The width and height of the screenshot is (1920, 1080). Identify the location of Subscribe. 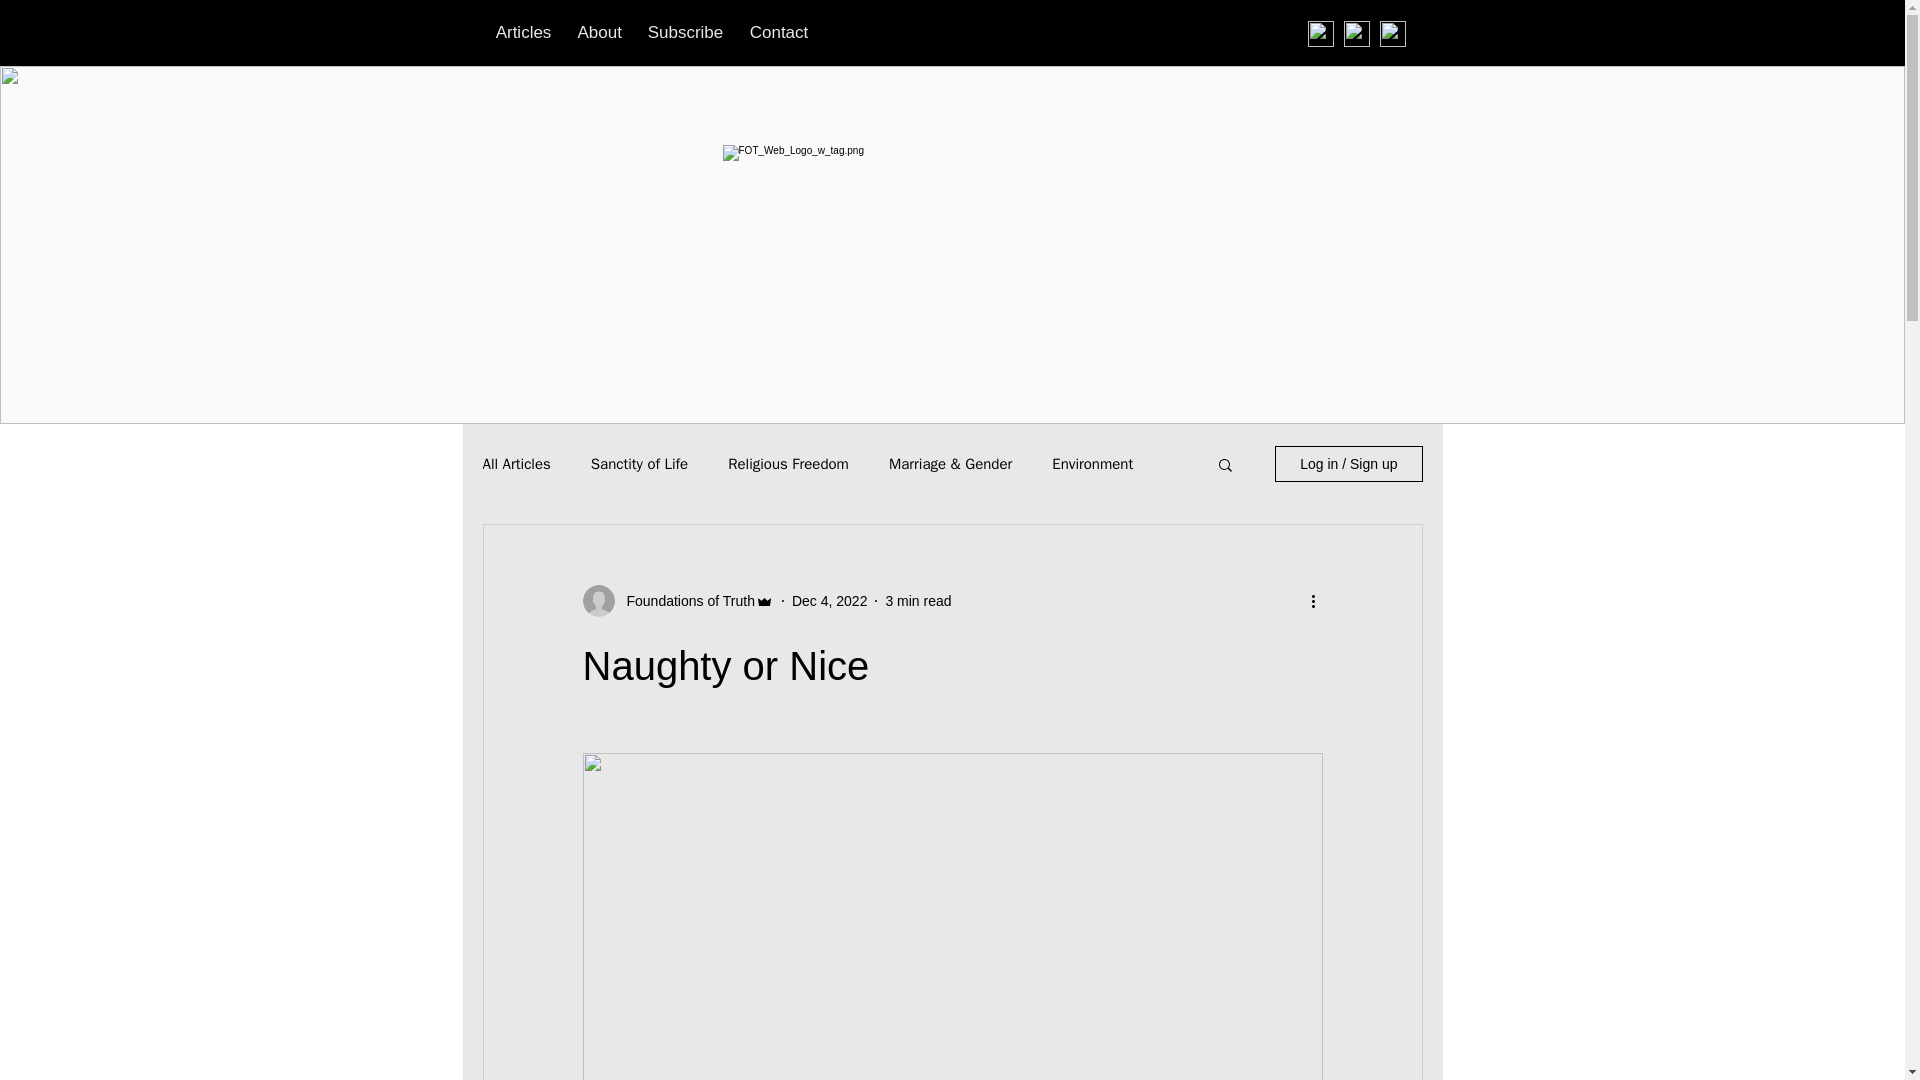
(684, 30).